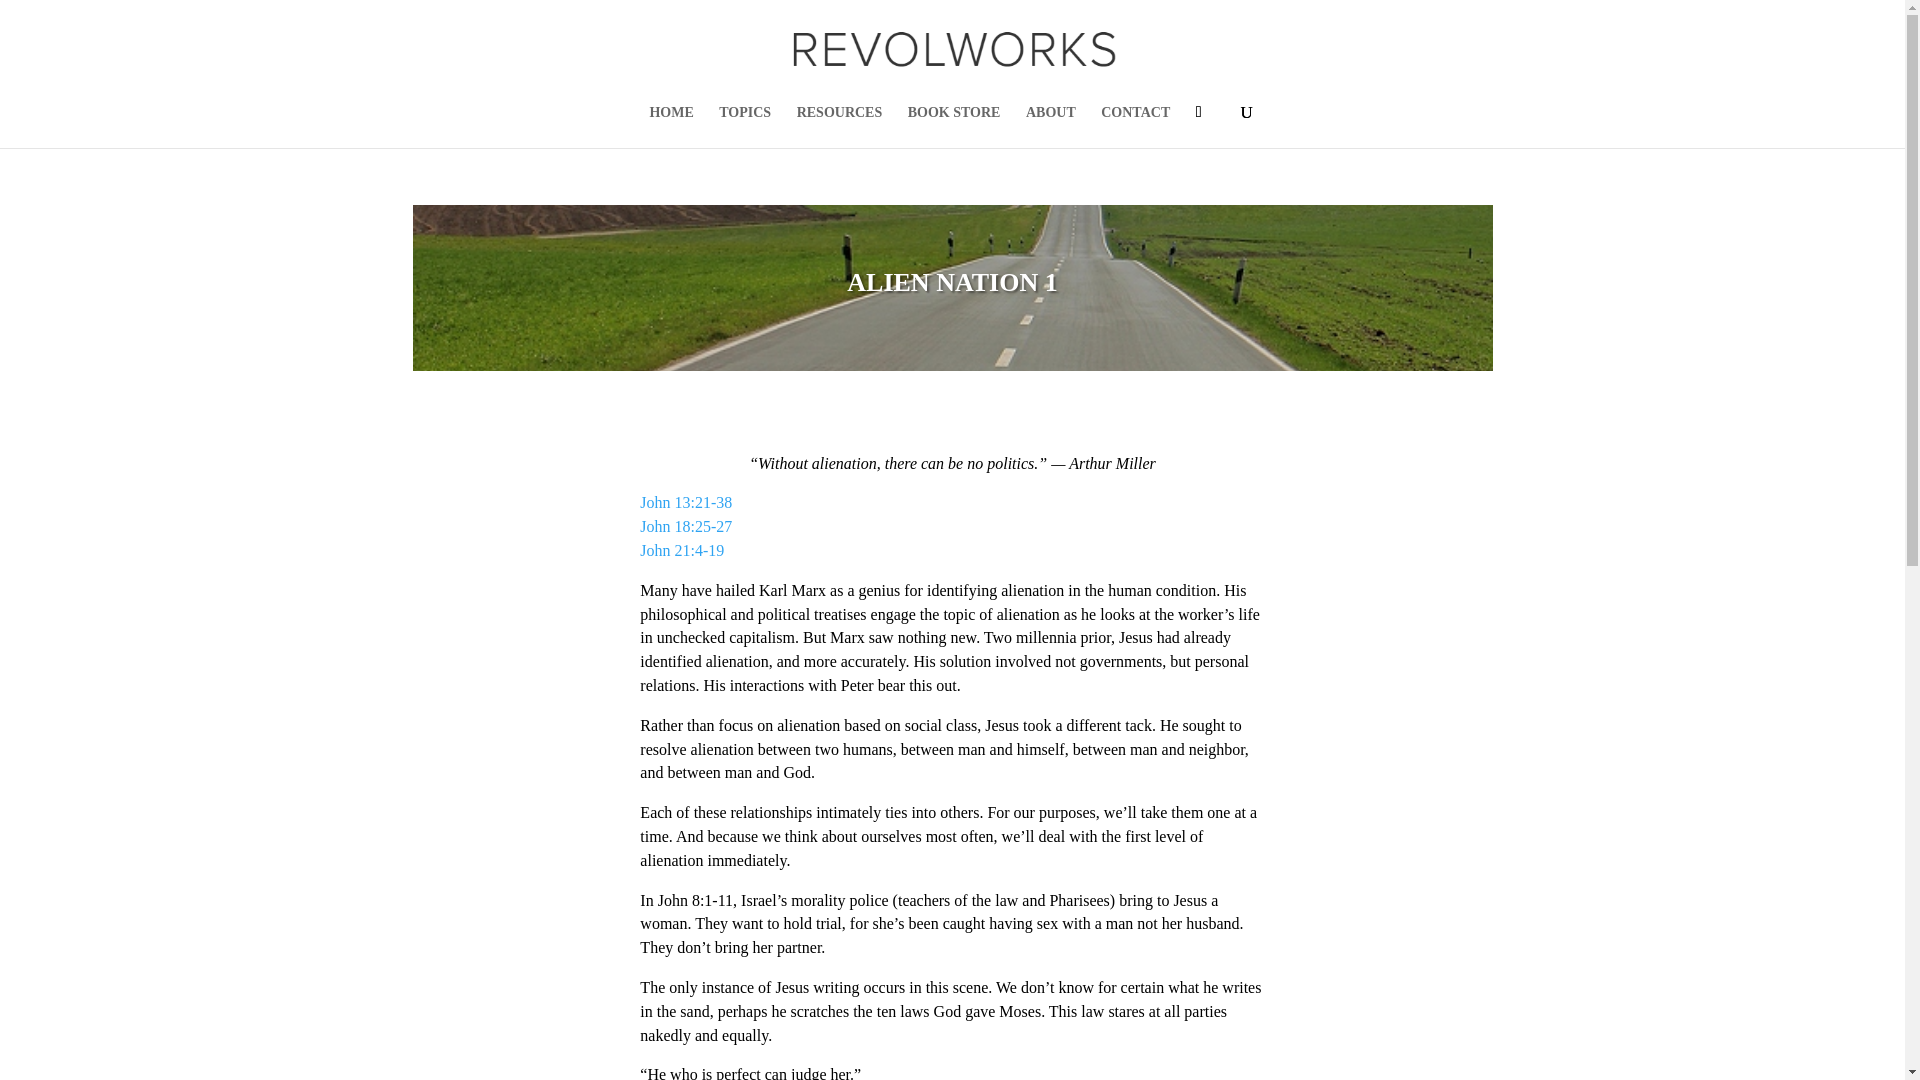 Image resolution: width=1920 pixels, height=1080 pixels. I want to click on John 18:25-27, so click(685, 526).